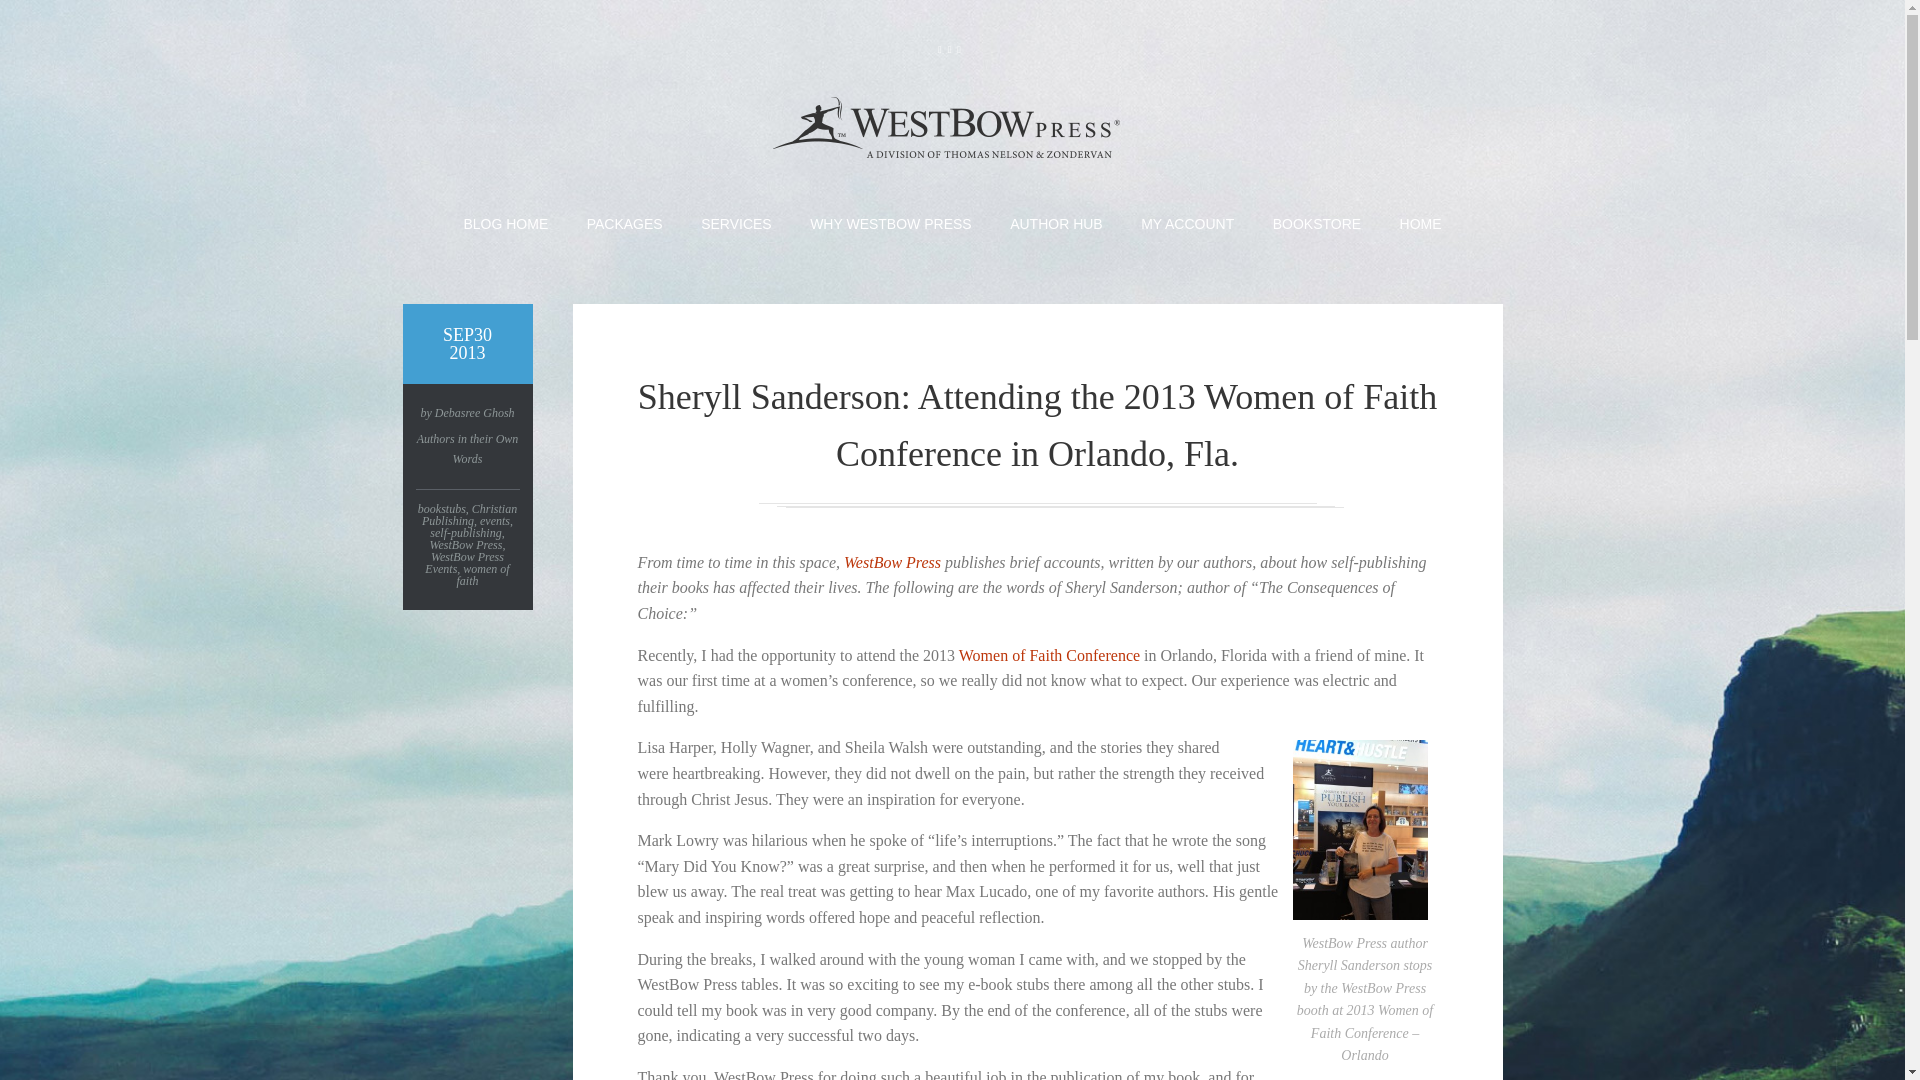 The width and height of the screenshot is (1920, 1080). What do you see at coordinates (892, 562) in the screenshot?
I see `WestBow Press` at bounding box center [892, 562].